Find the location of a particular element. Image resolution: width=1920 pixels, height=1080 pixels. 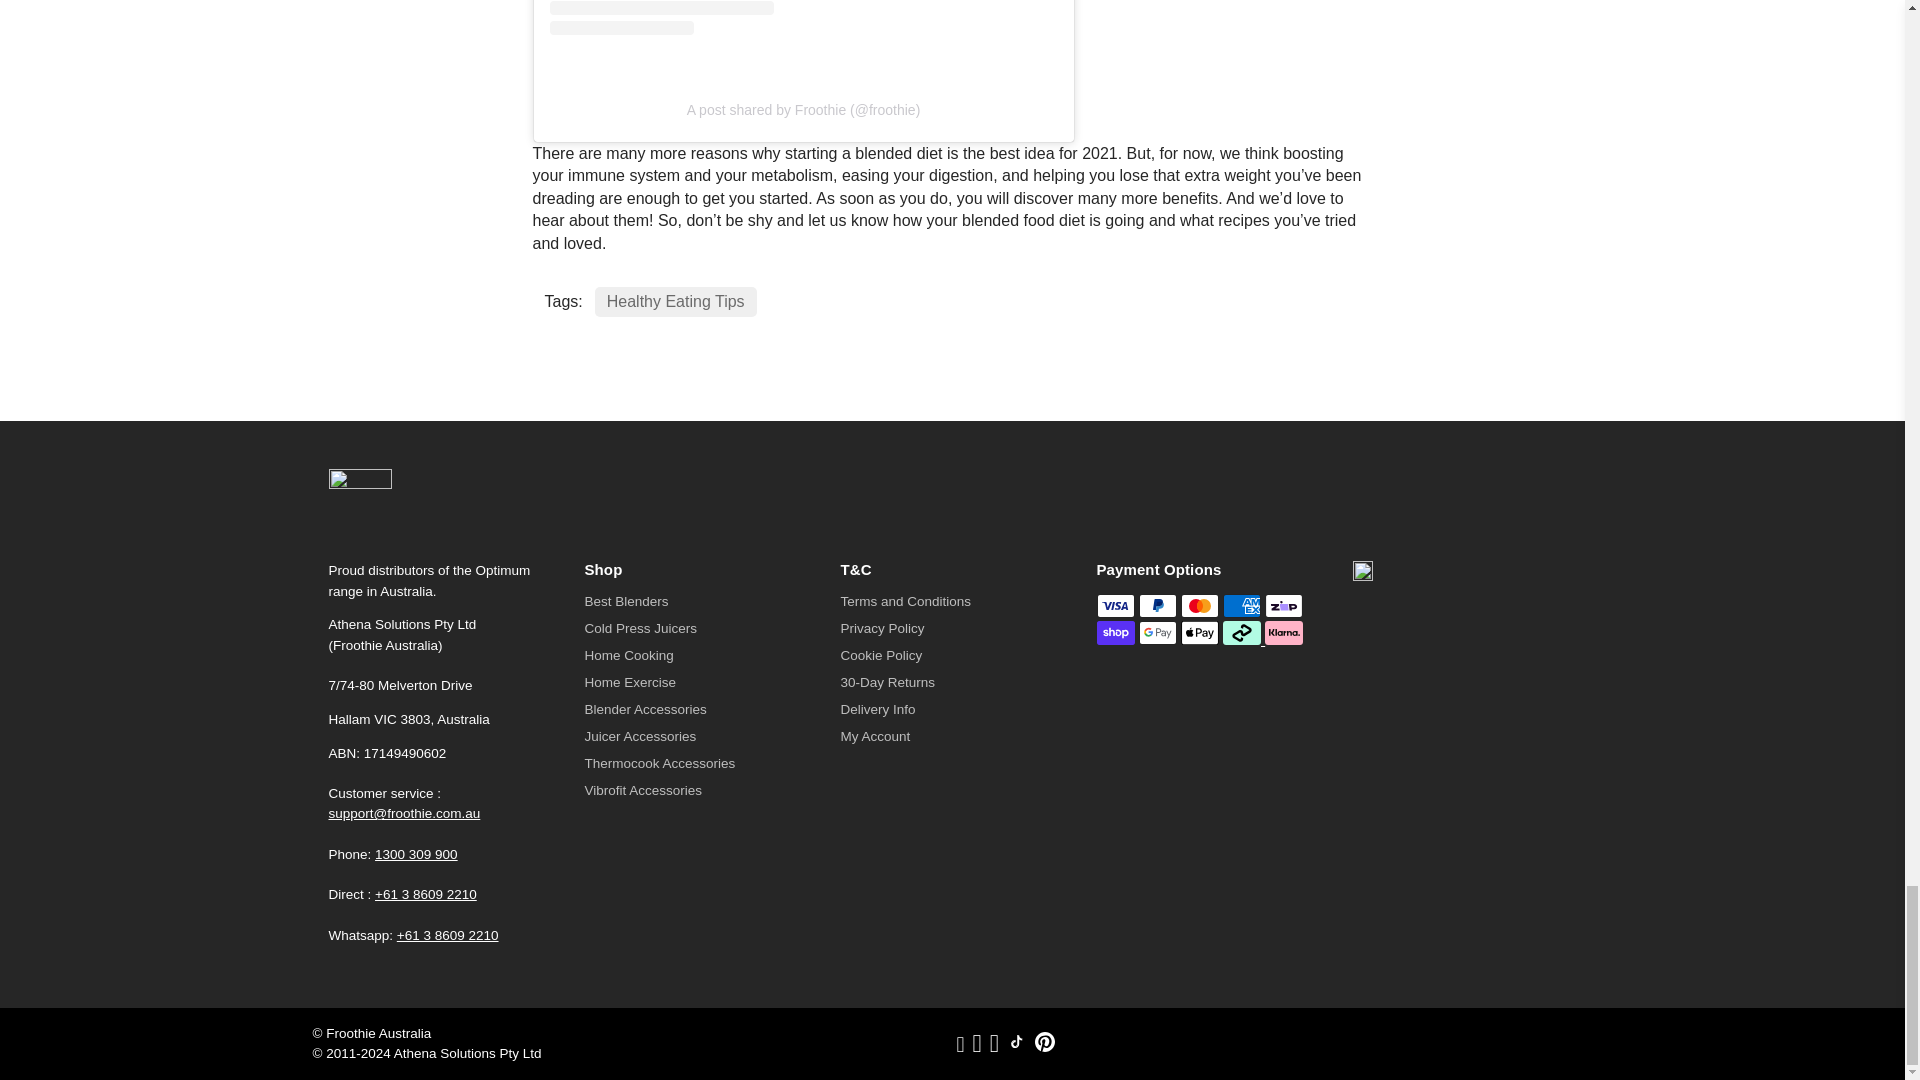

Apple Pay is located at coordinates (1200, 632).